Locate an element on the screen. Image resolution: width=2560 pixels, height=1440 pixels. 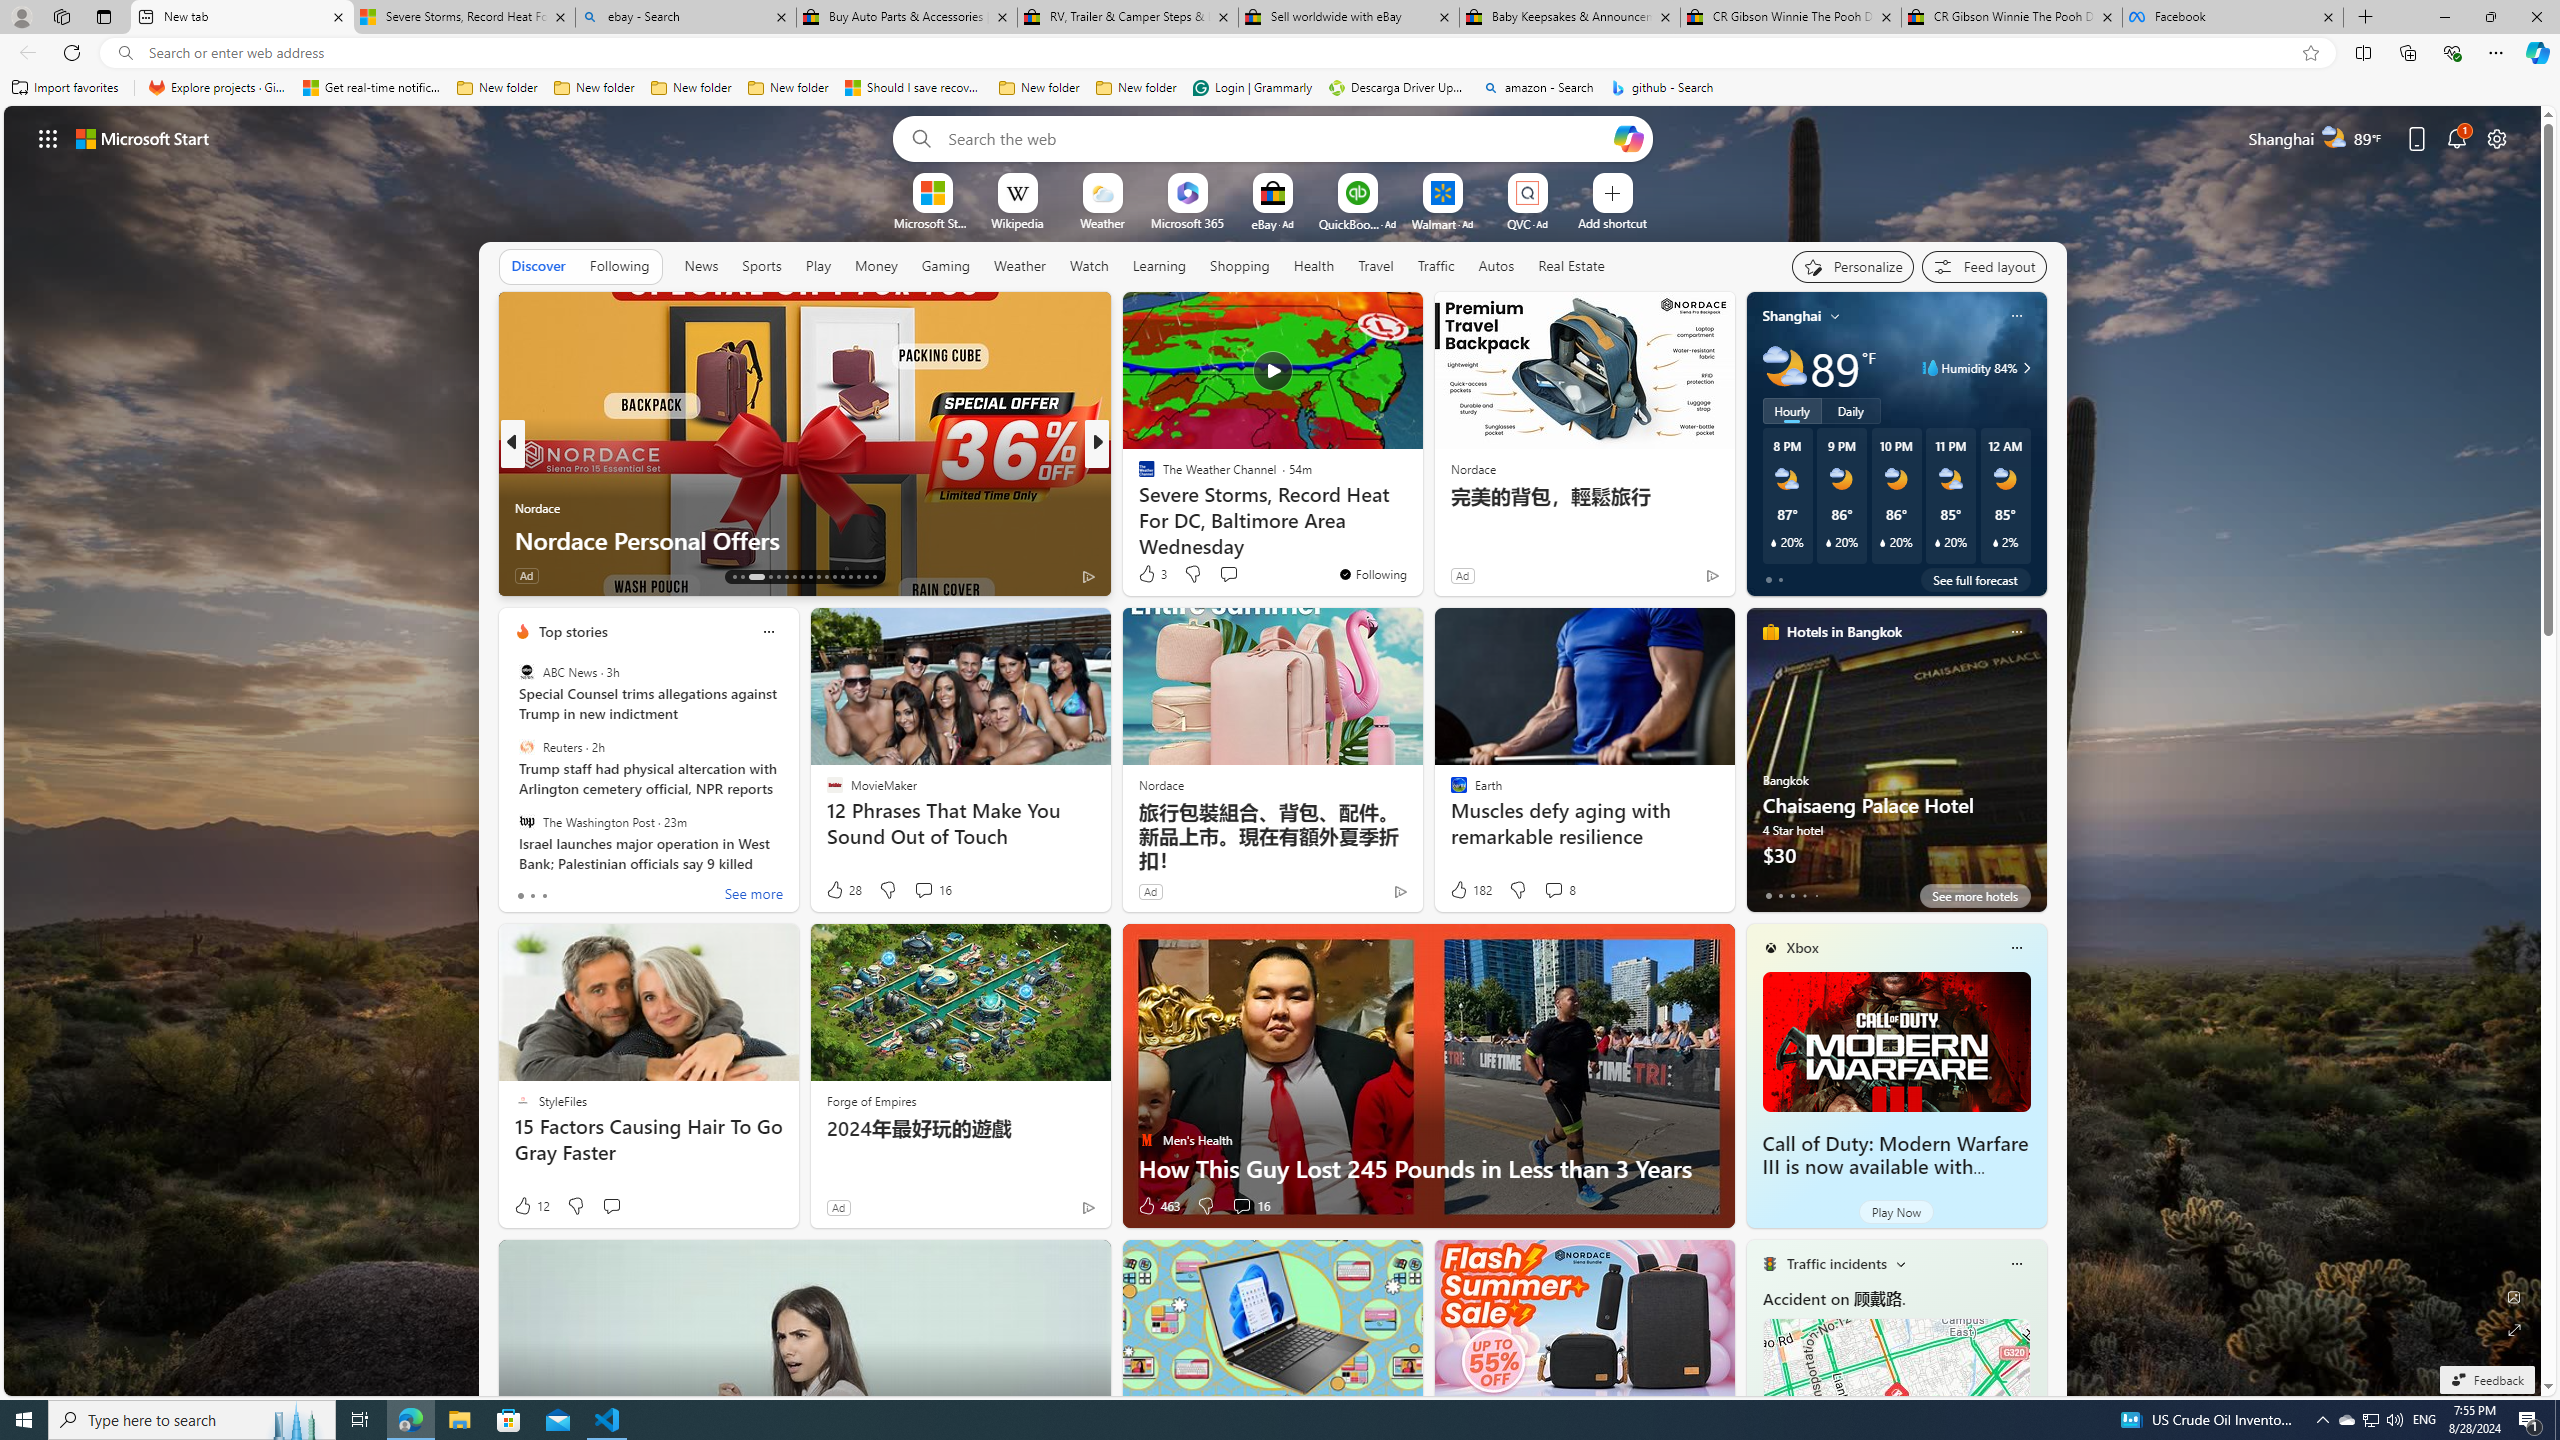
13 Like is located at coordinates (1148, 576).